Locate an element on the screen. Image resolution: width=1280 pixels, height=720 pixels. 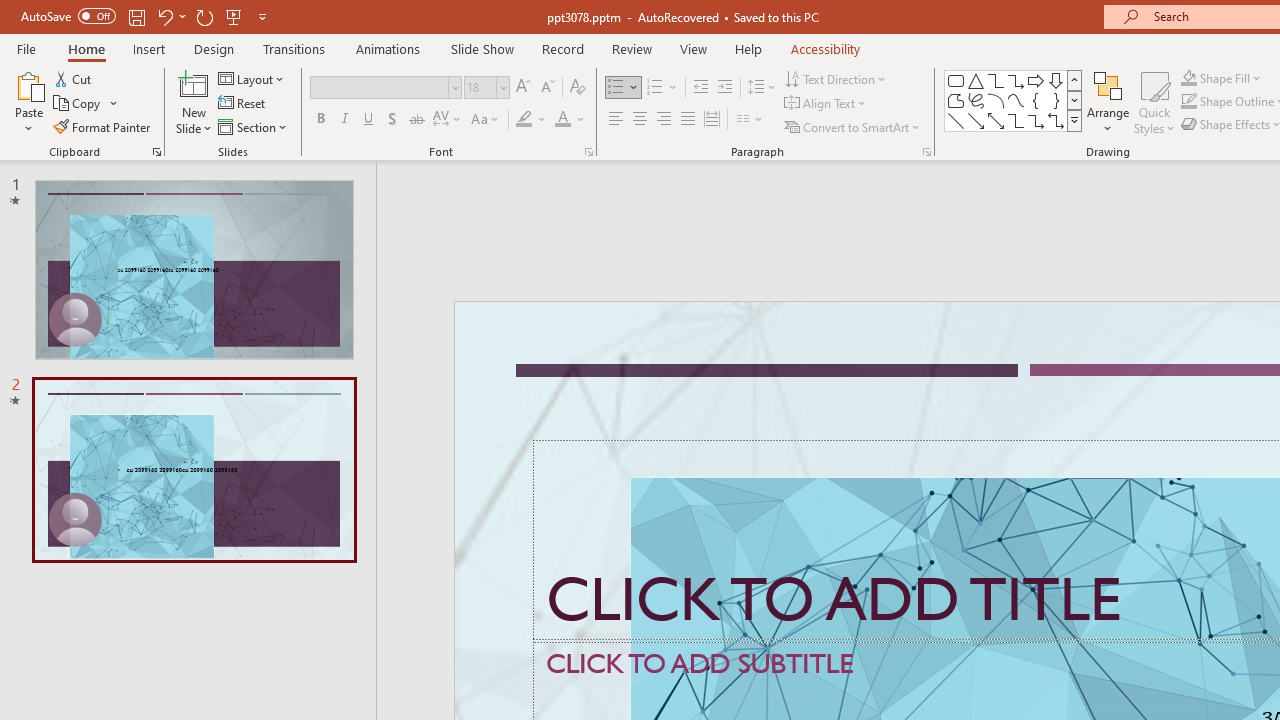
Connector: Elbow Double-Arrow is located at coordinates (1056, 120).